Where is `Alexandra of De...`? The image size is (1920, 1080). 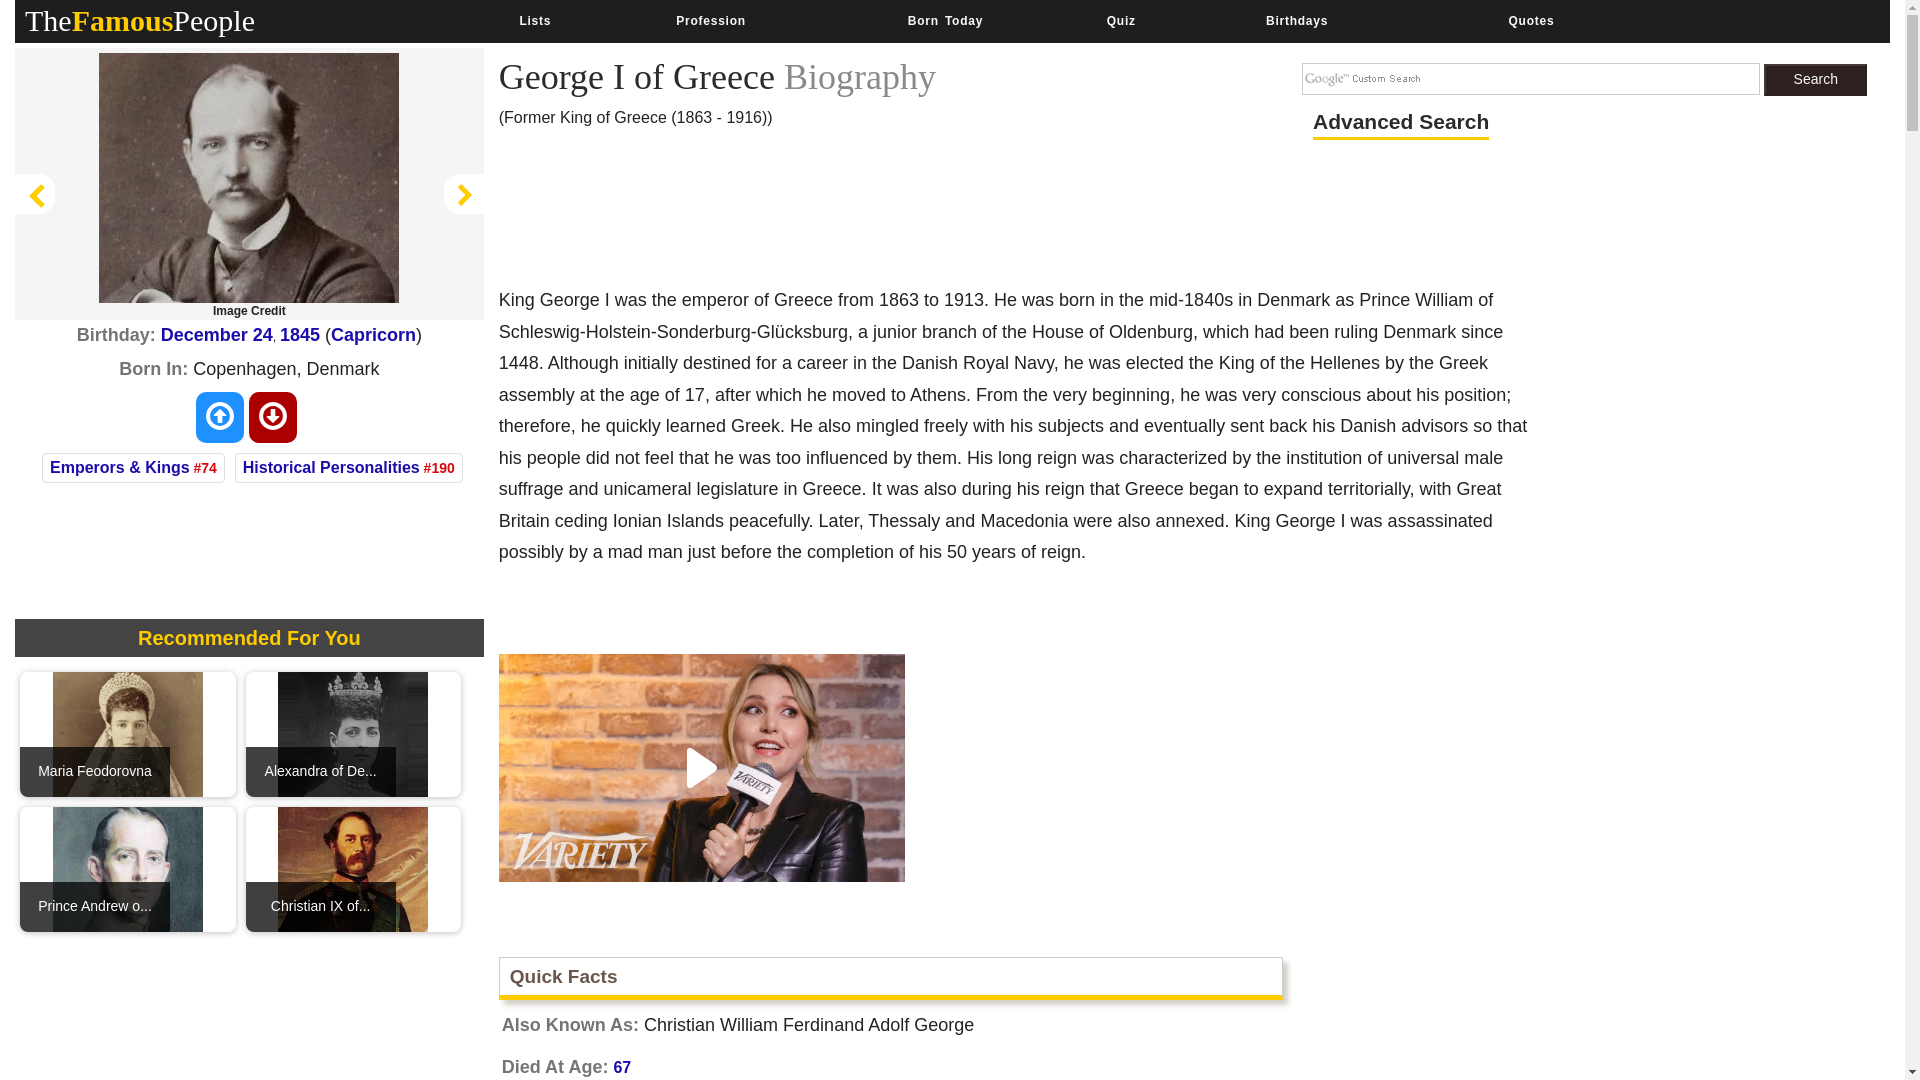 Alexandra of De... is located at coordinates (353, 733).